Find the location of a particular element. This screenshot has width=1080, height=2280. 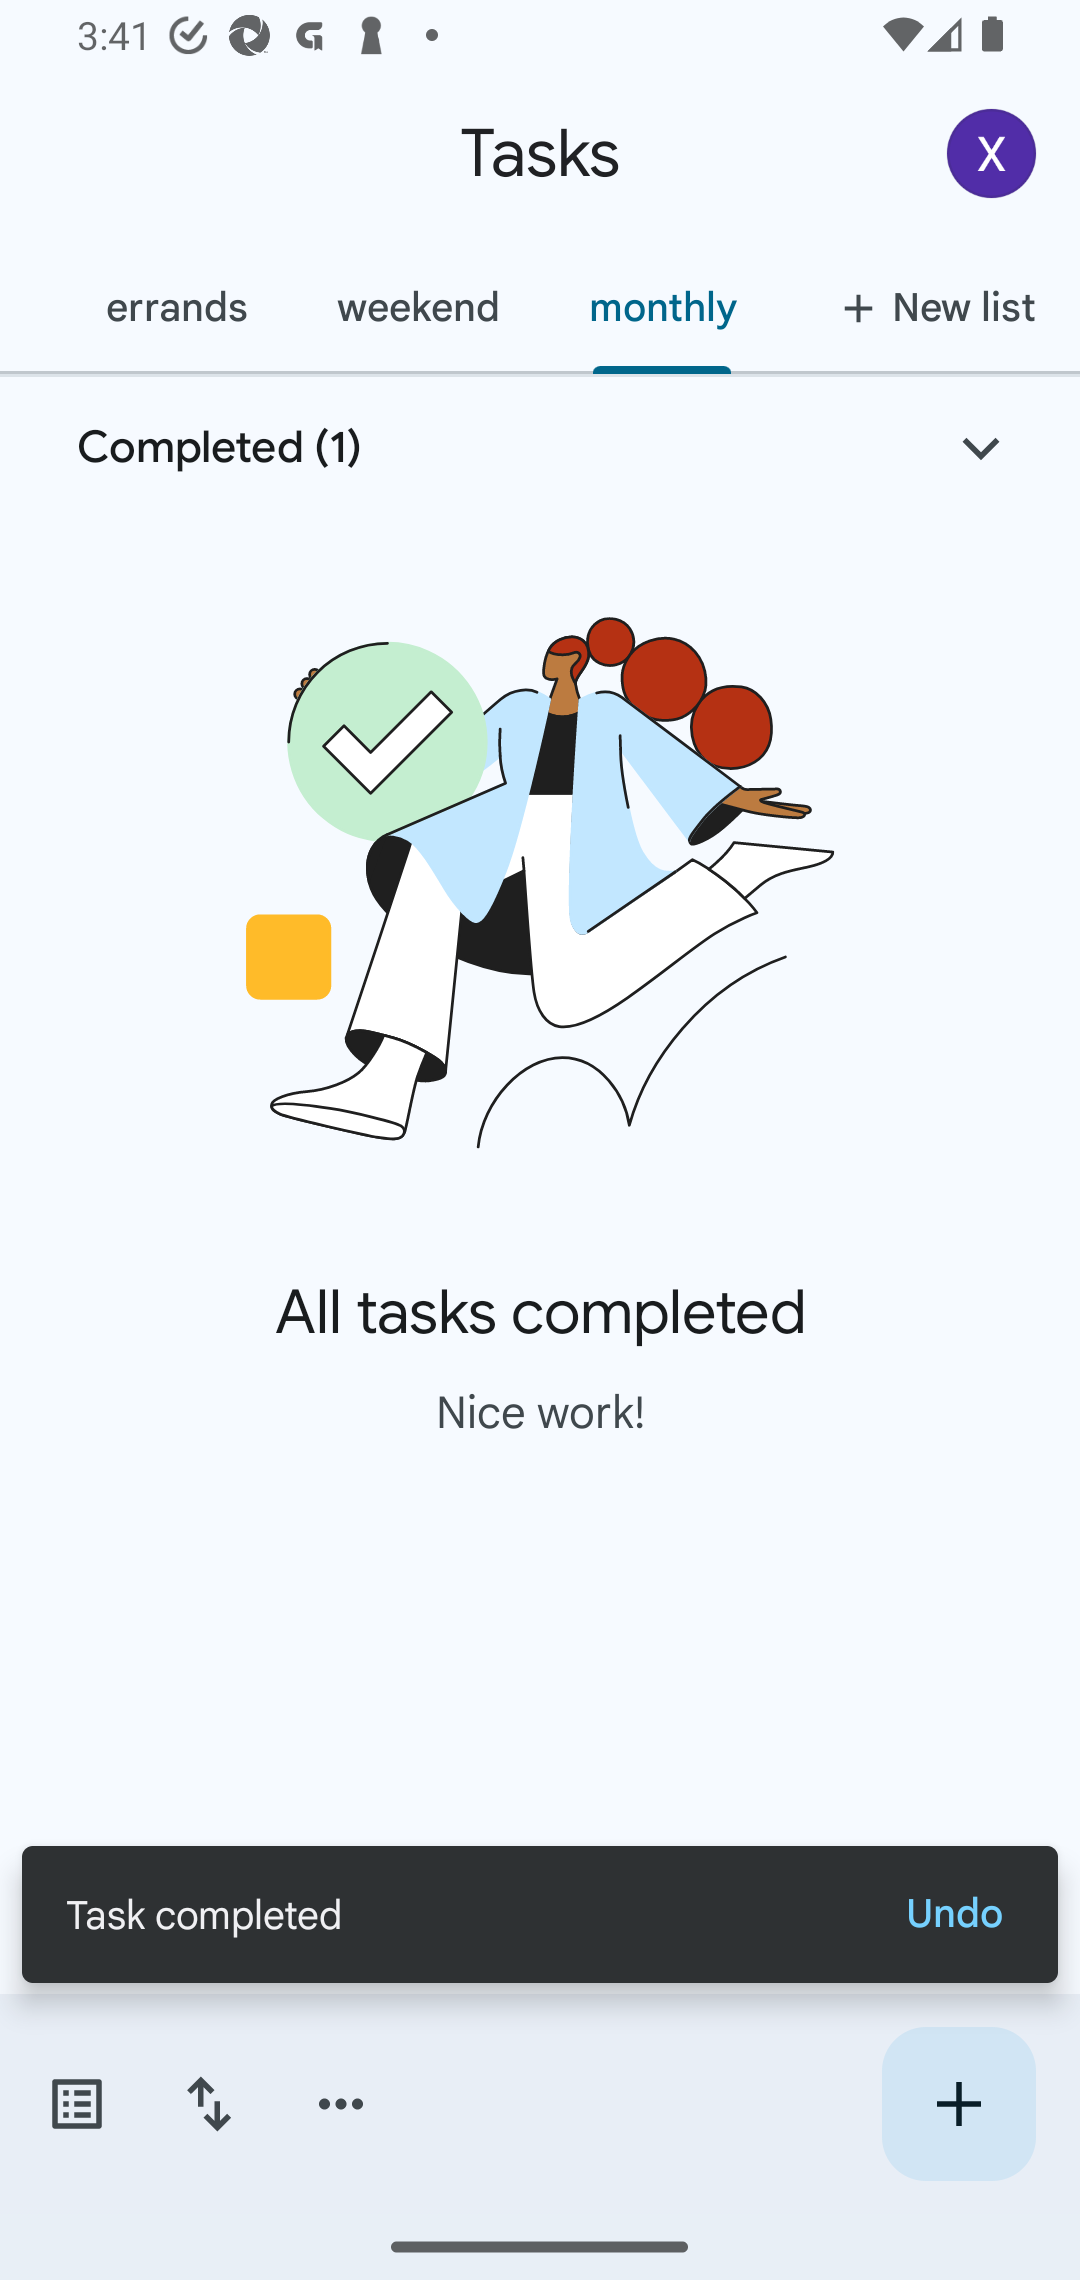

errands is located at coordinates (176, 307).